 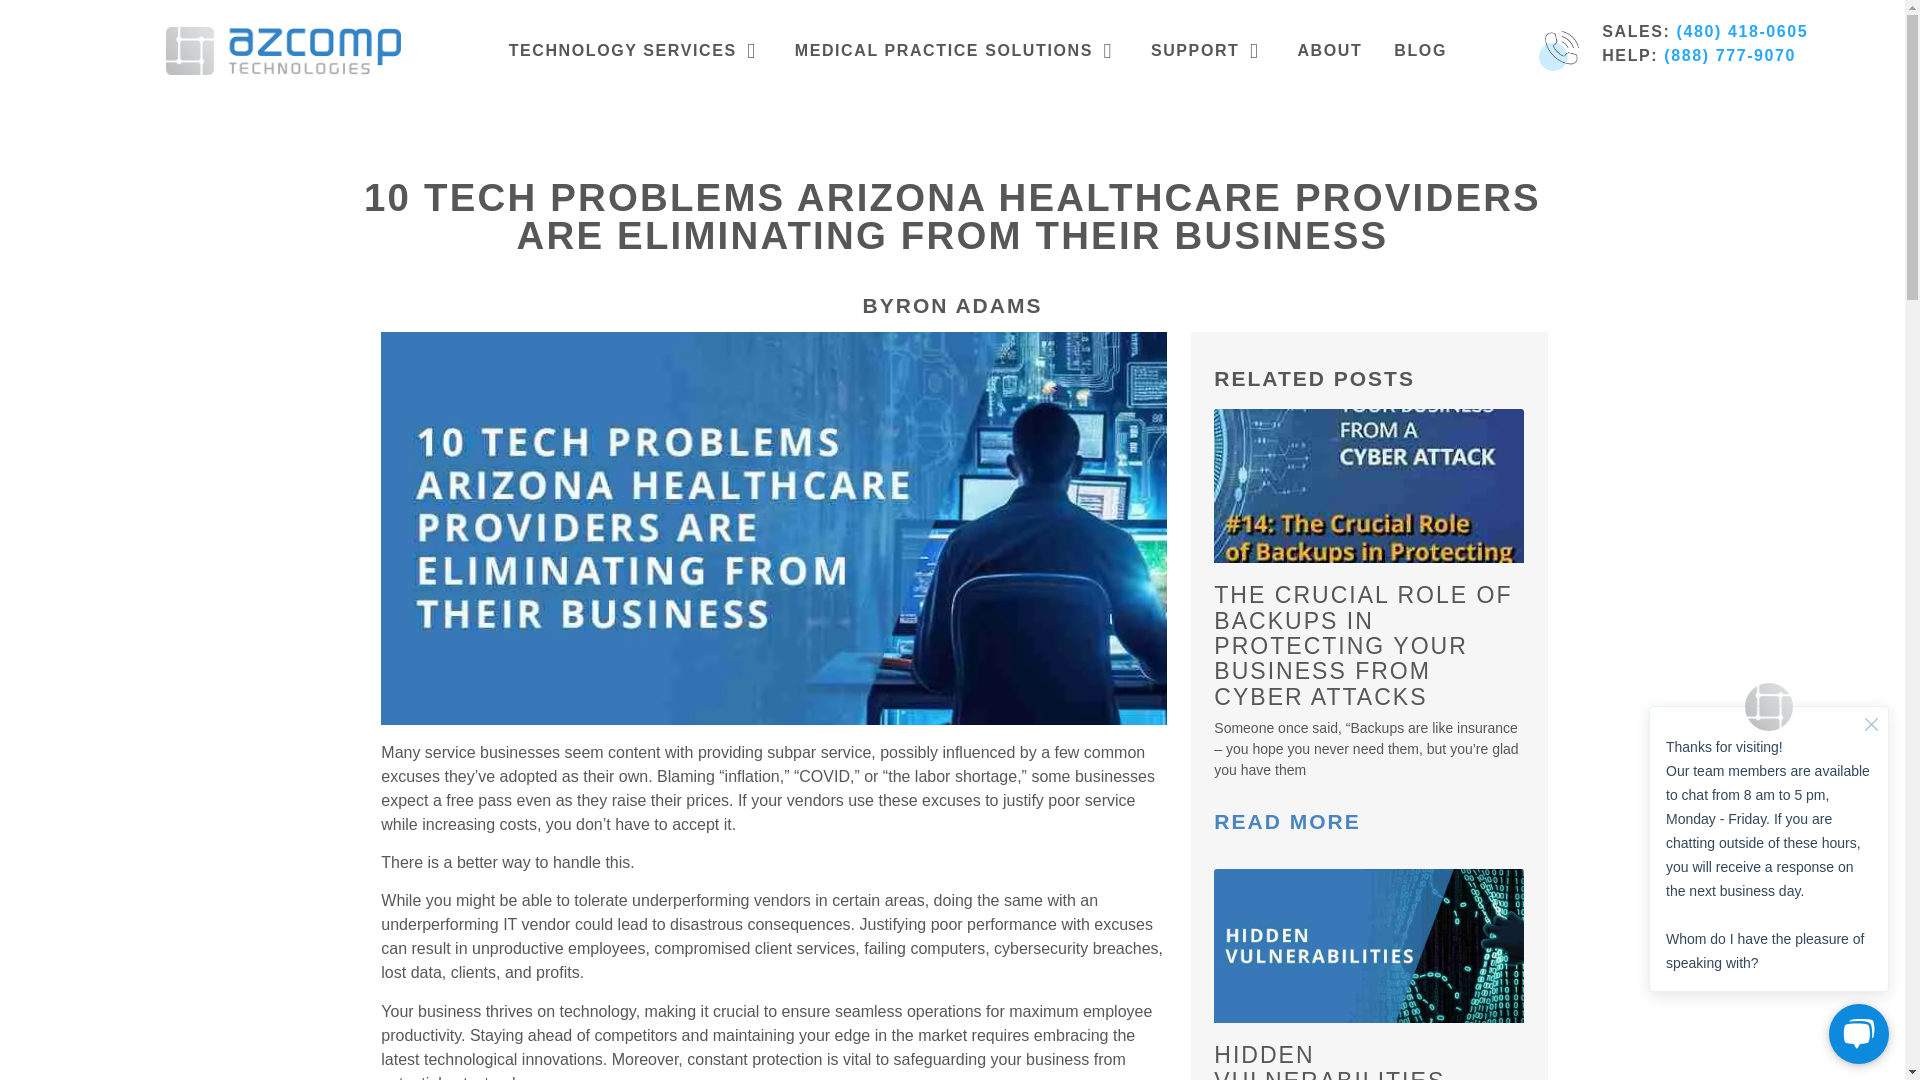 What do you see at coordinates (943, 50) in the screenshot?
I see `MEDICAL PRACTICE SOLUTIONS` at bounding box center [943, 50].